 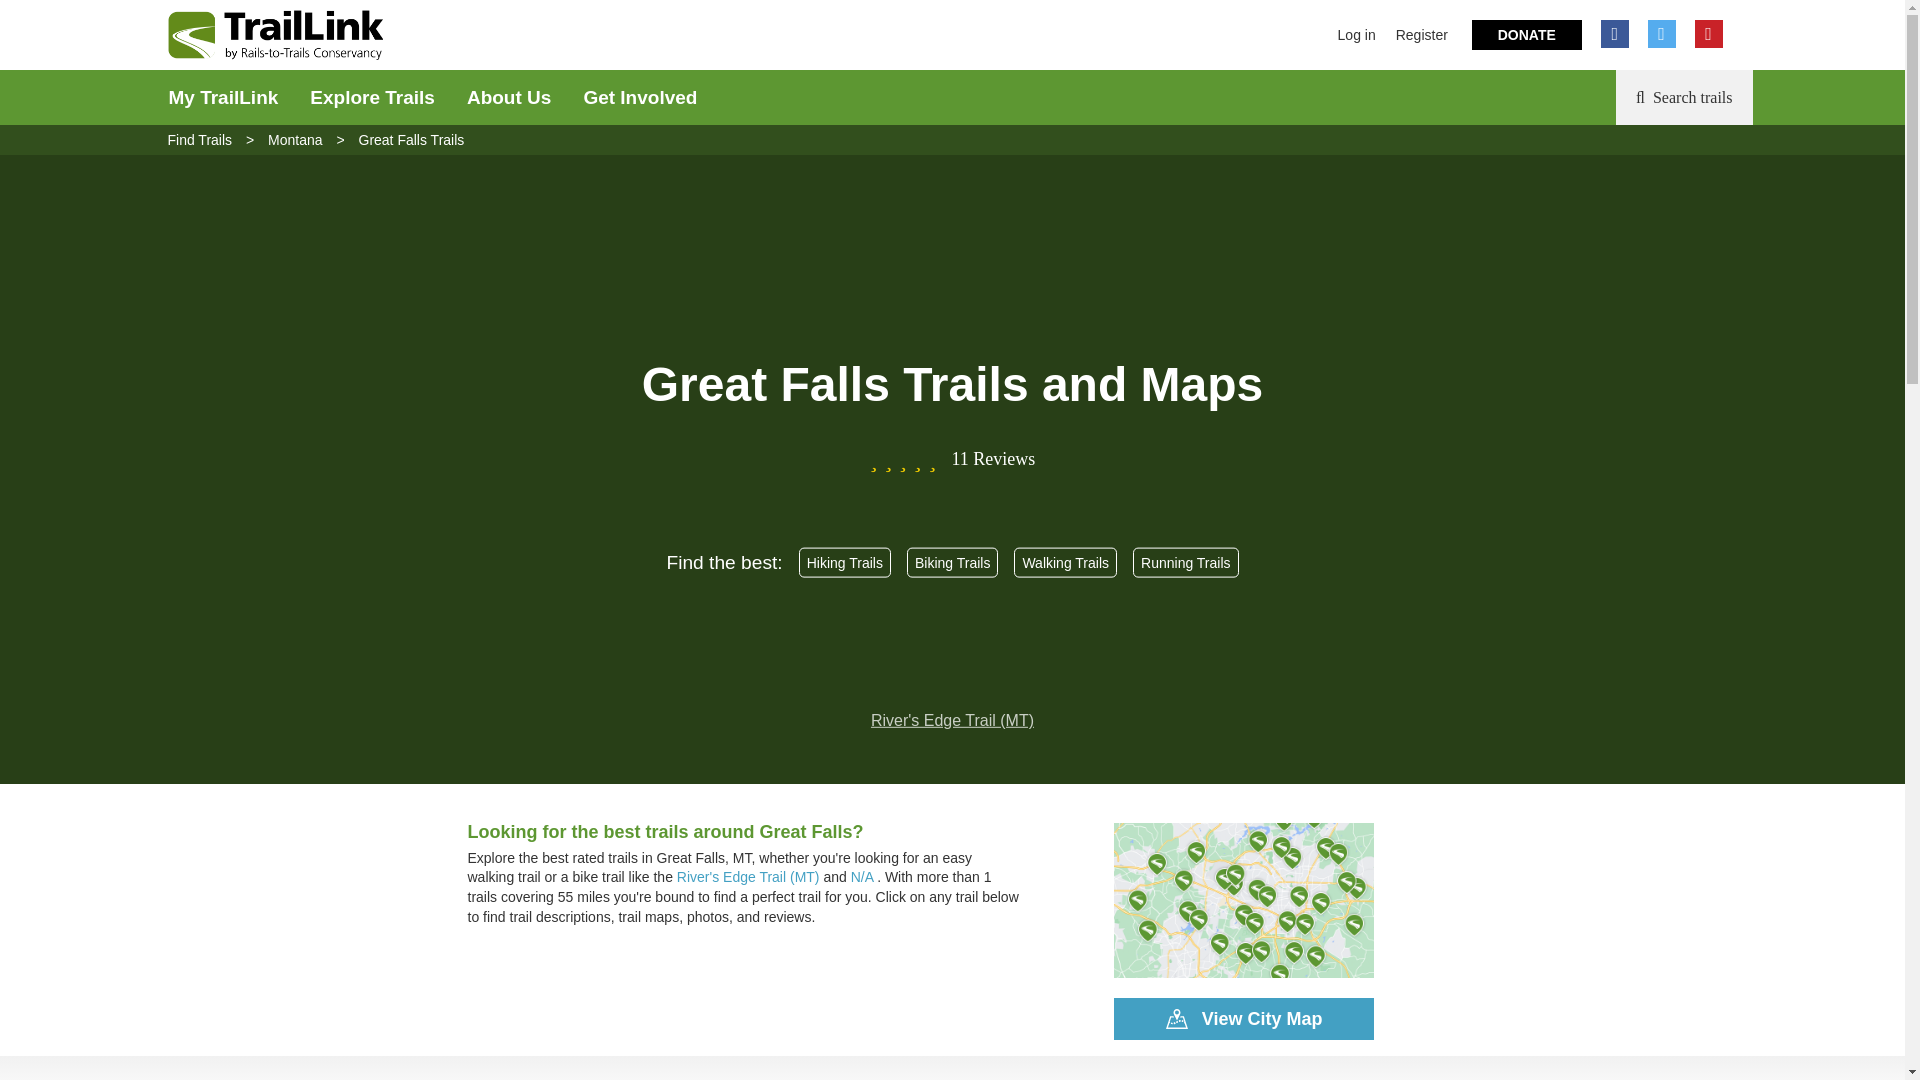 I want to click on Hiking Trails, so click(x=844, y=562).